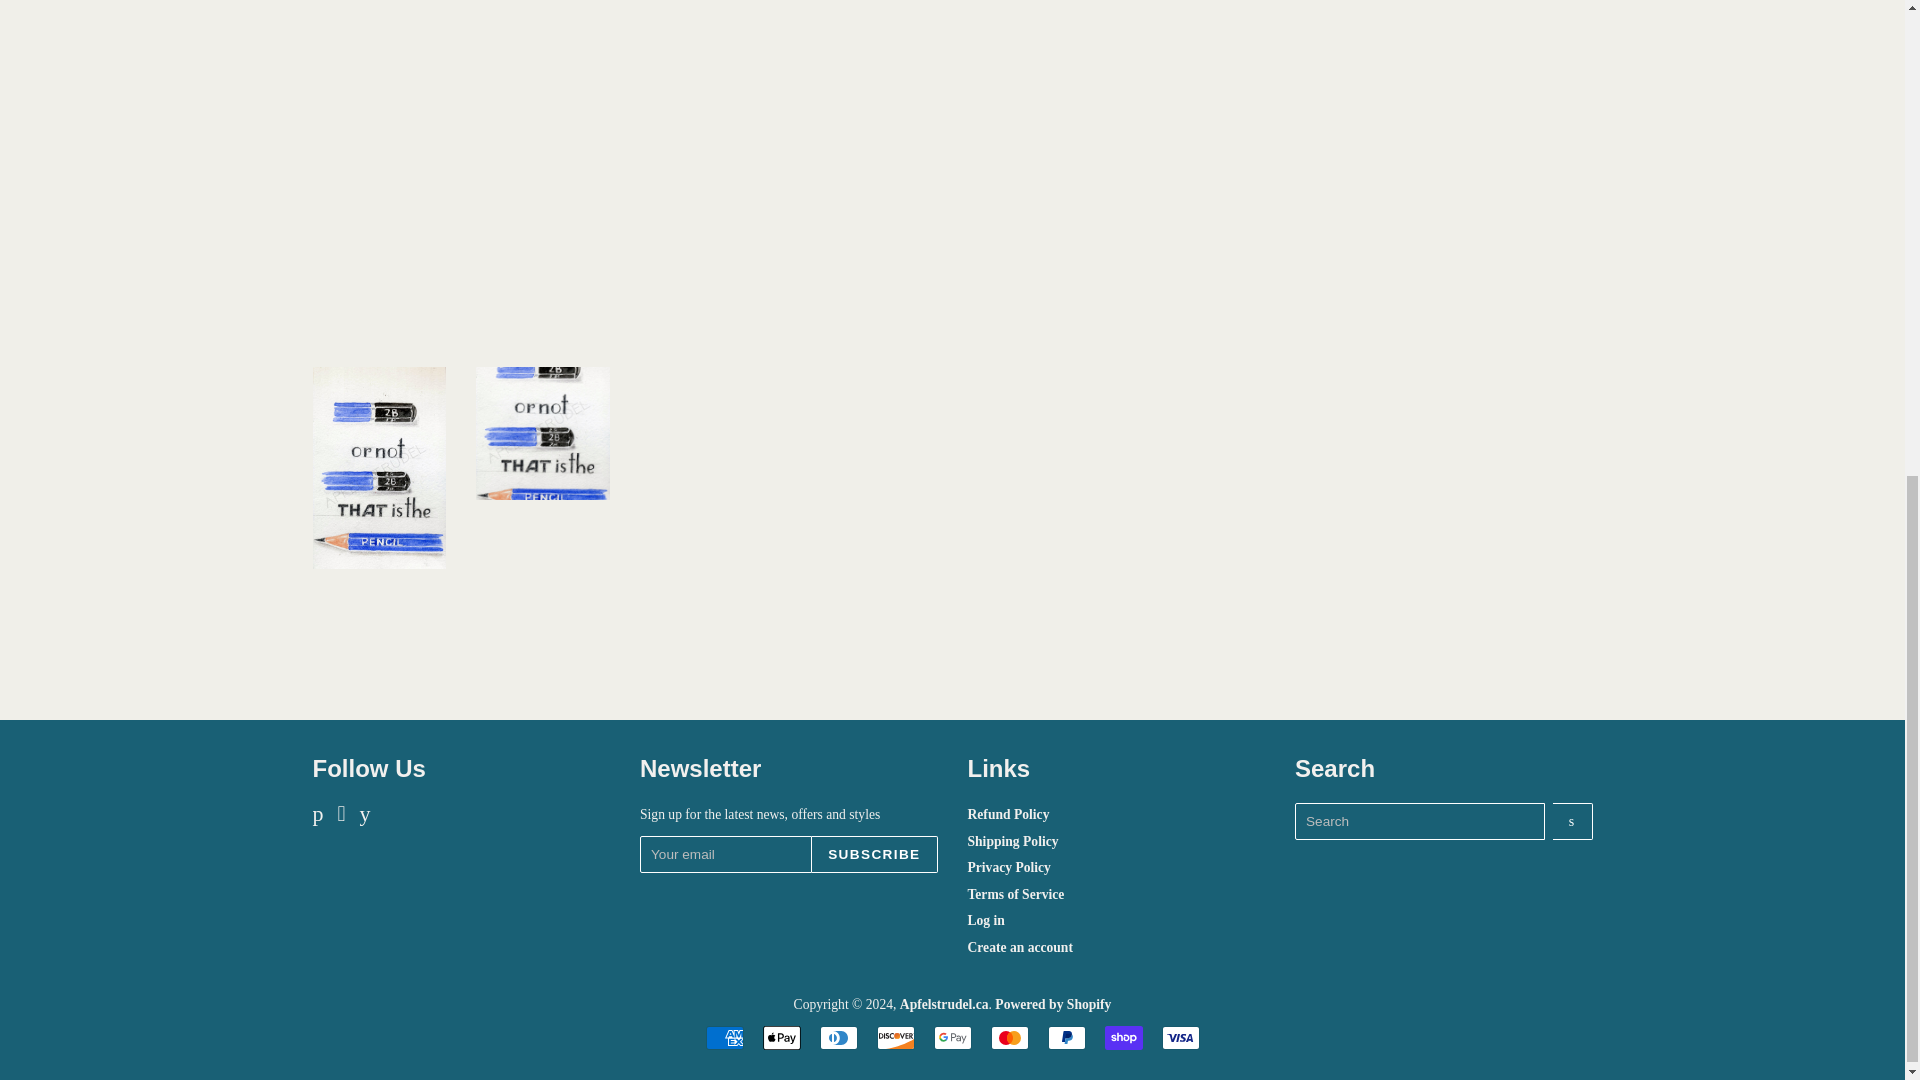  I want to click on Shop Pay, so click(1123, 1038).